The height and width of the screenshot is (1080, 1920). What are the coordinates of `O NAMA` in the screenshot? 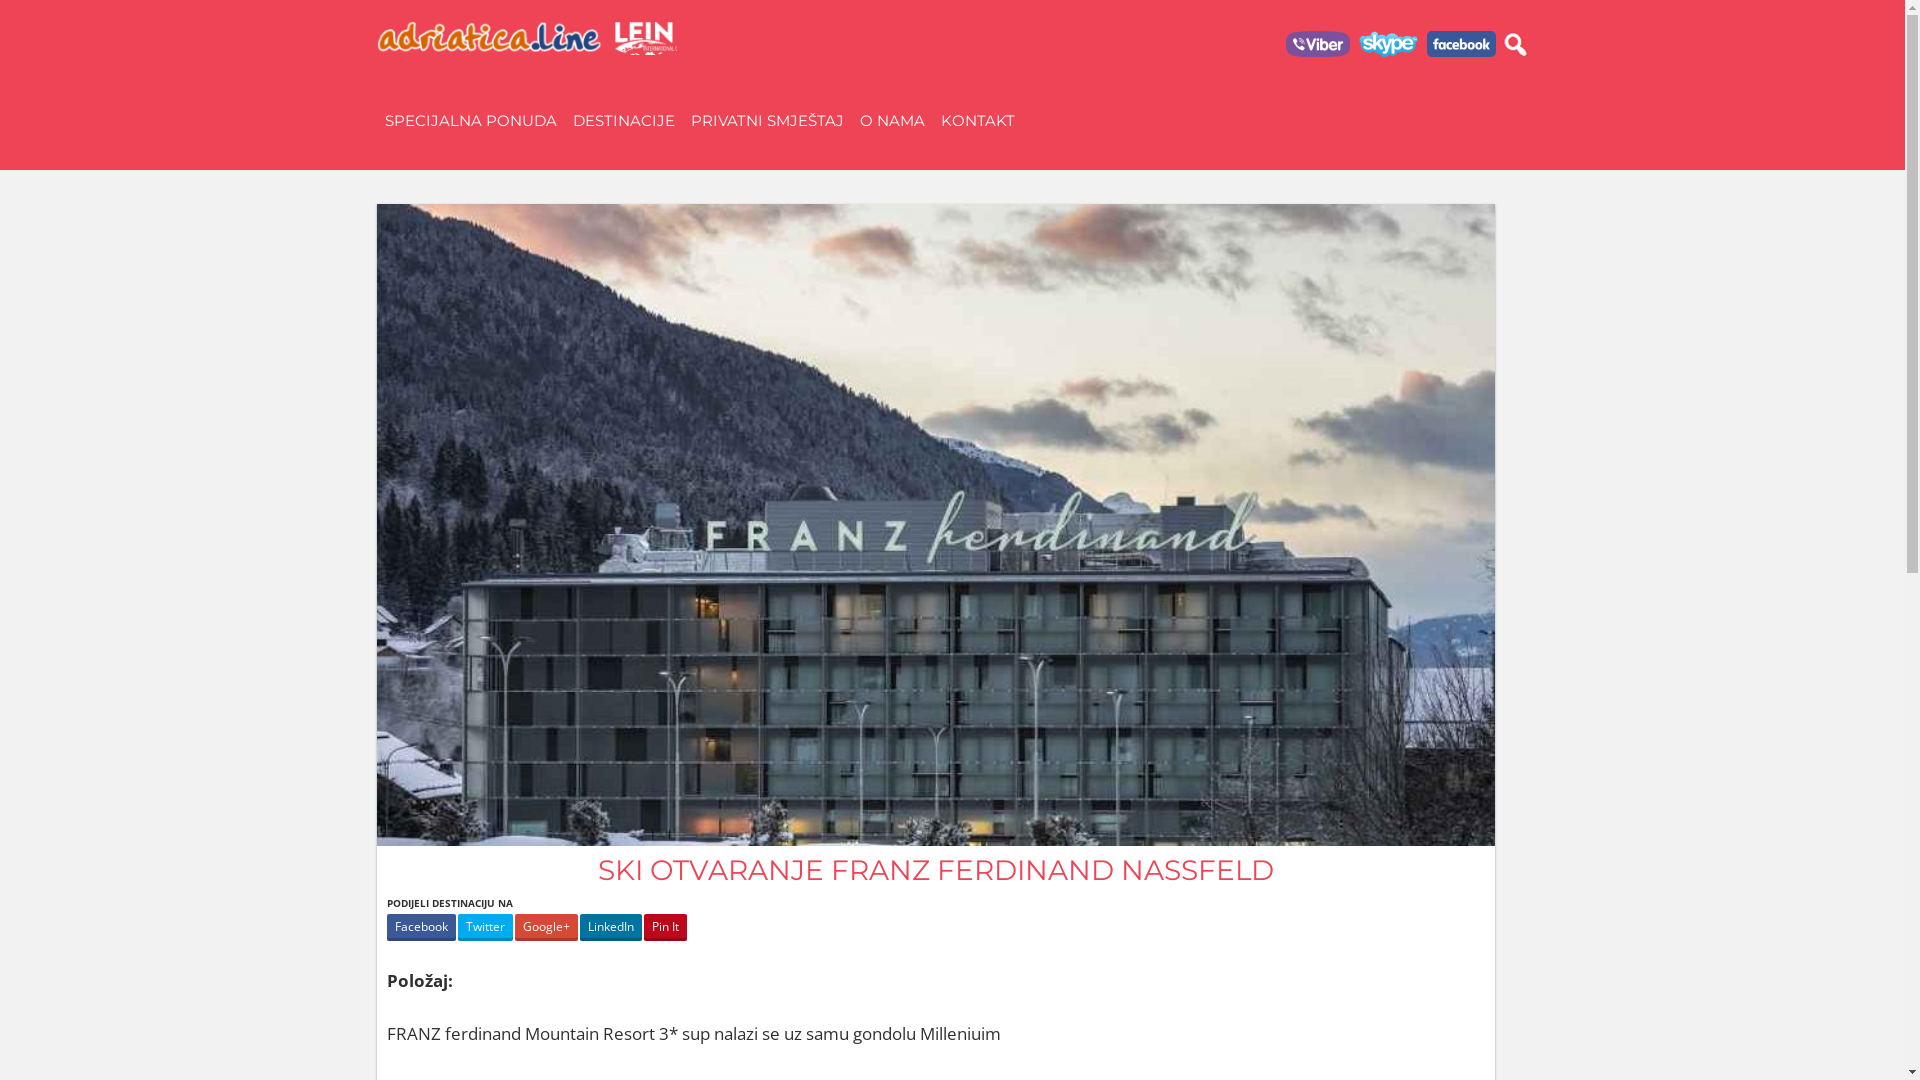 It's located at (892, 121).